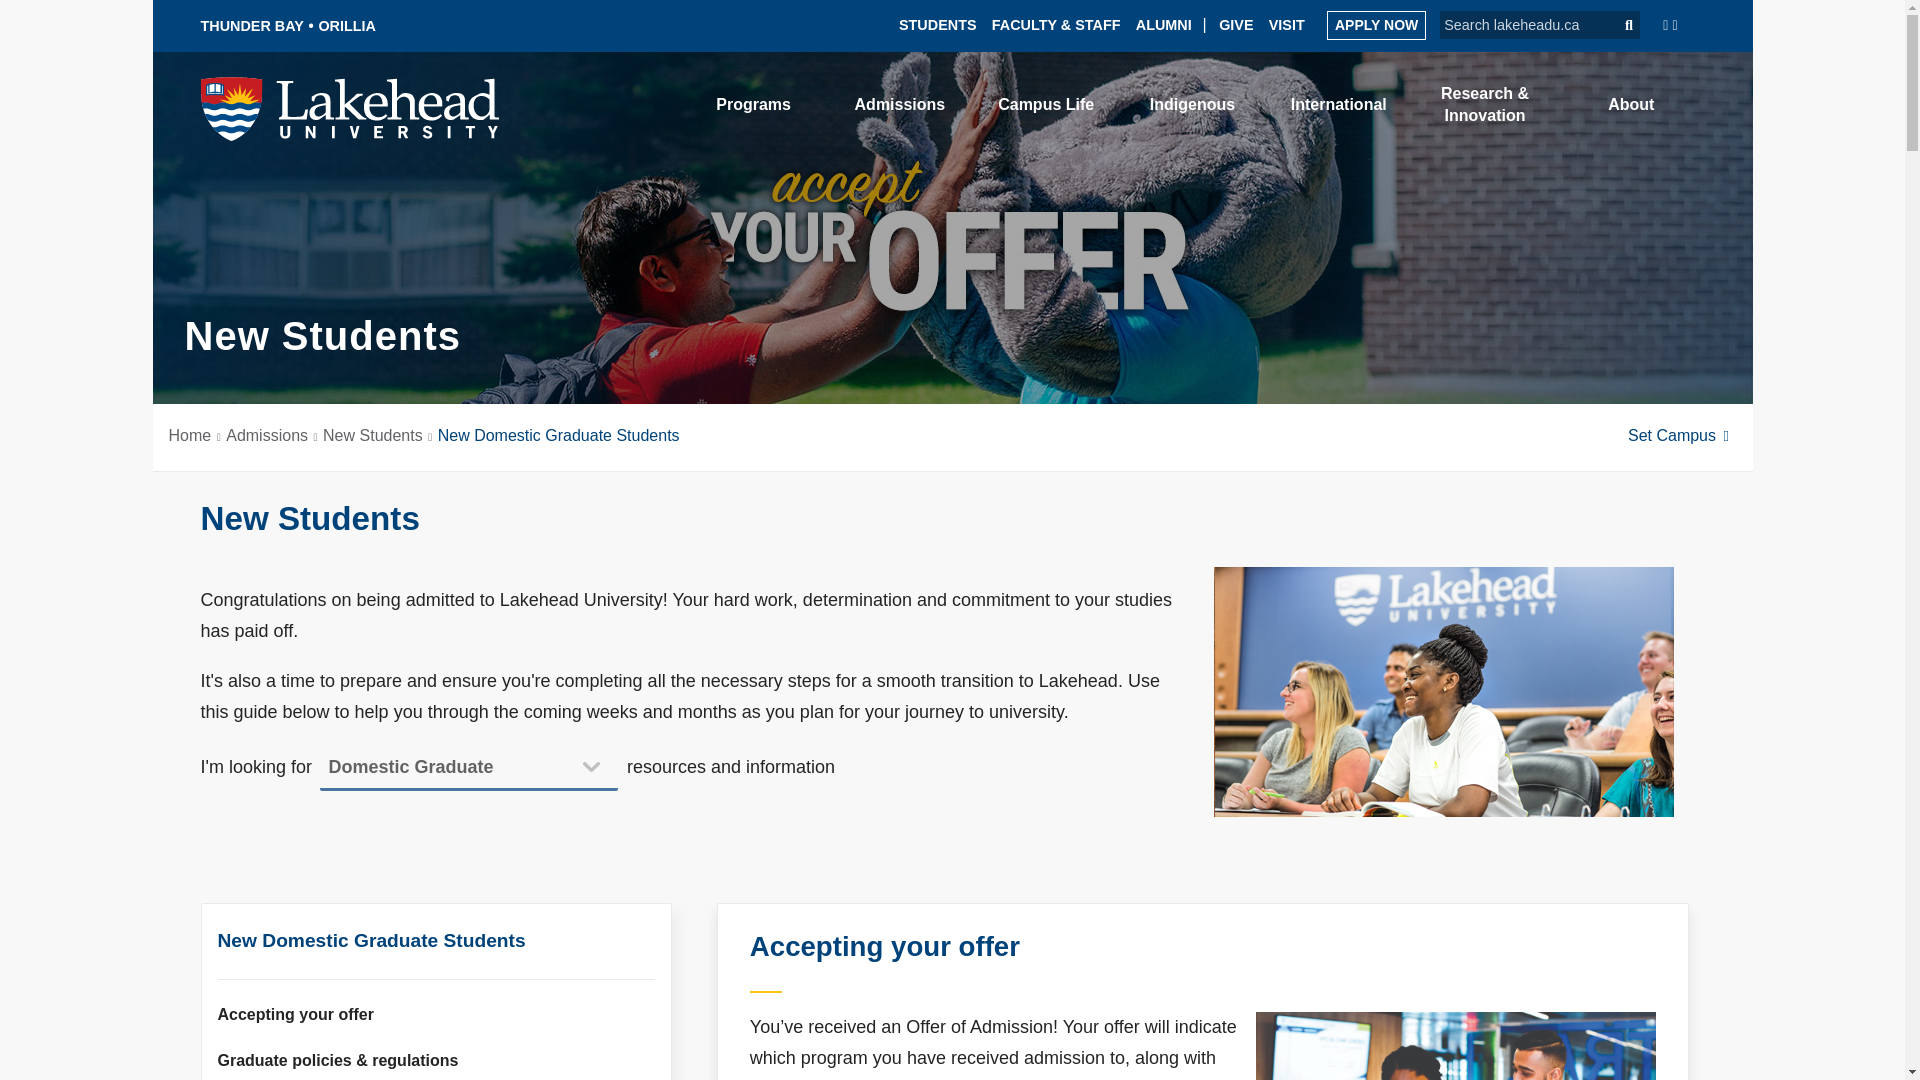 The height and width of the screenshot is (1080, 1920). Describe the element at coordinates (899, 104) in the screenshot. I see `Admissions` at that location.